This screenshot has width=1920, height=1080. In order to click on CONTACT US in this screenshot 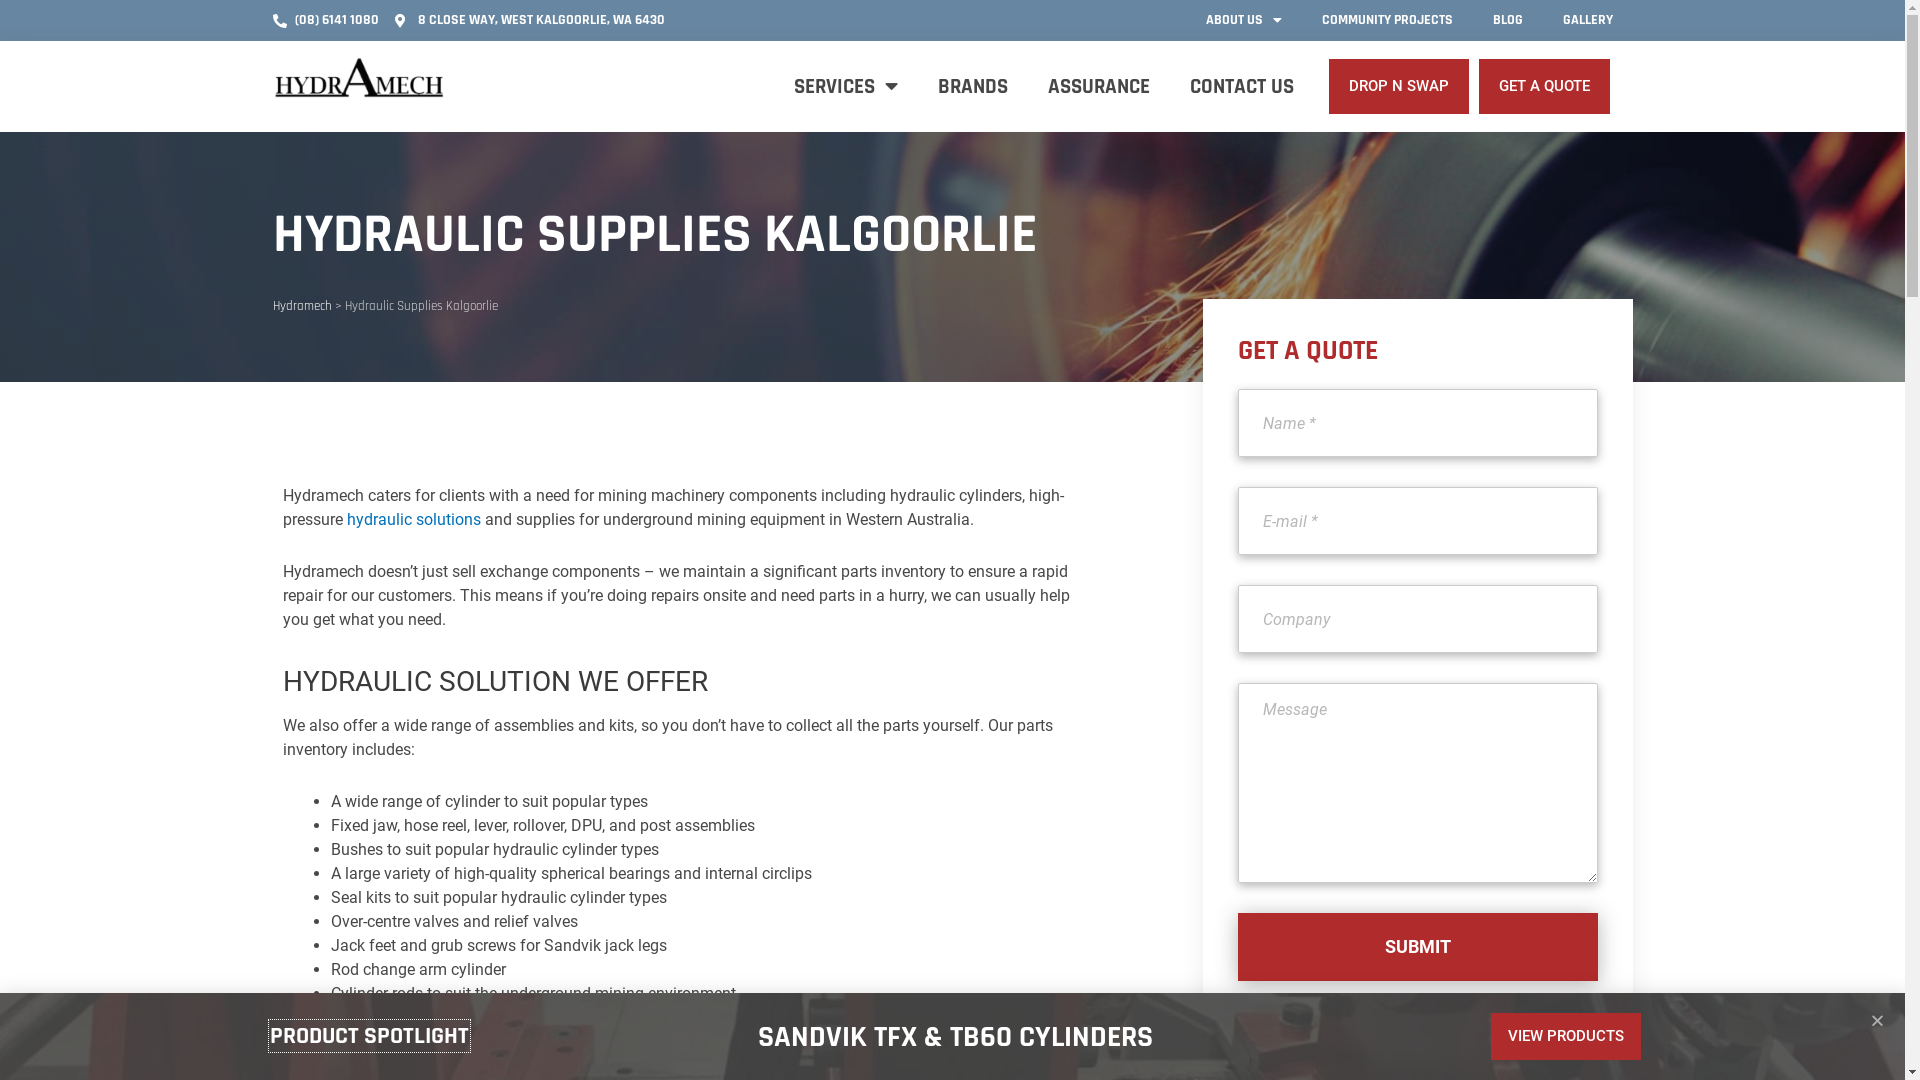, I will do `click(1242, 86)`.